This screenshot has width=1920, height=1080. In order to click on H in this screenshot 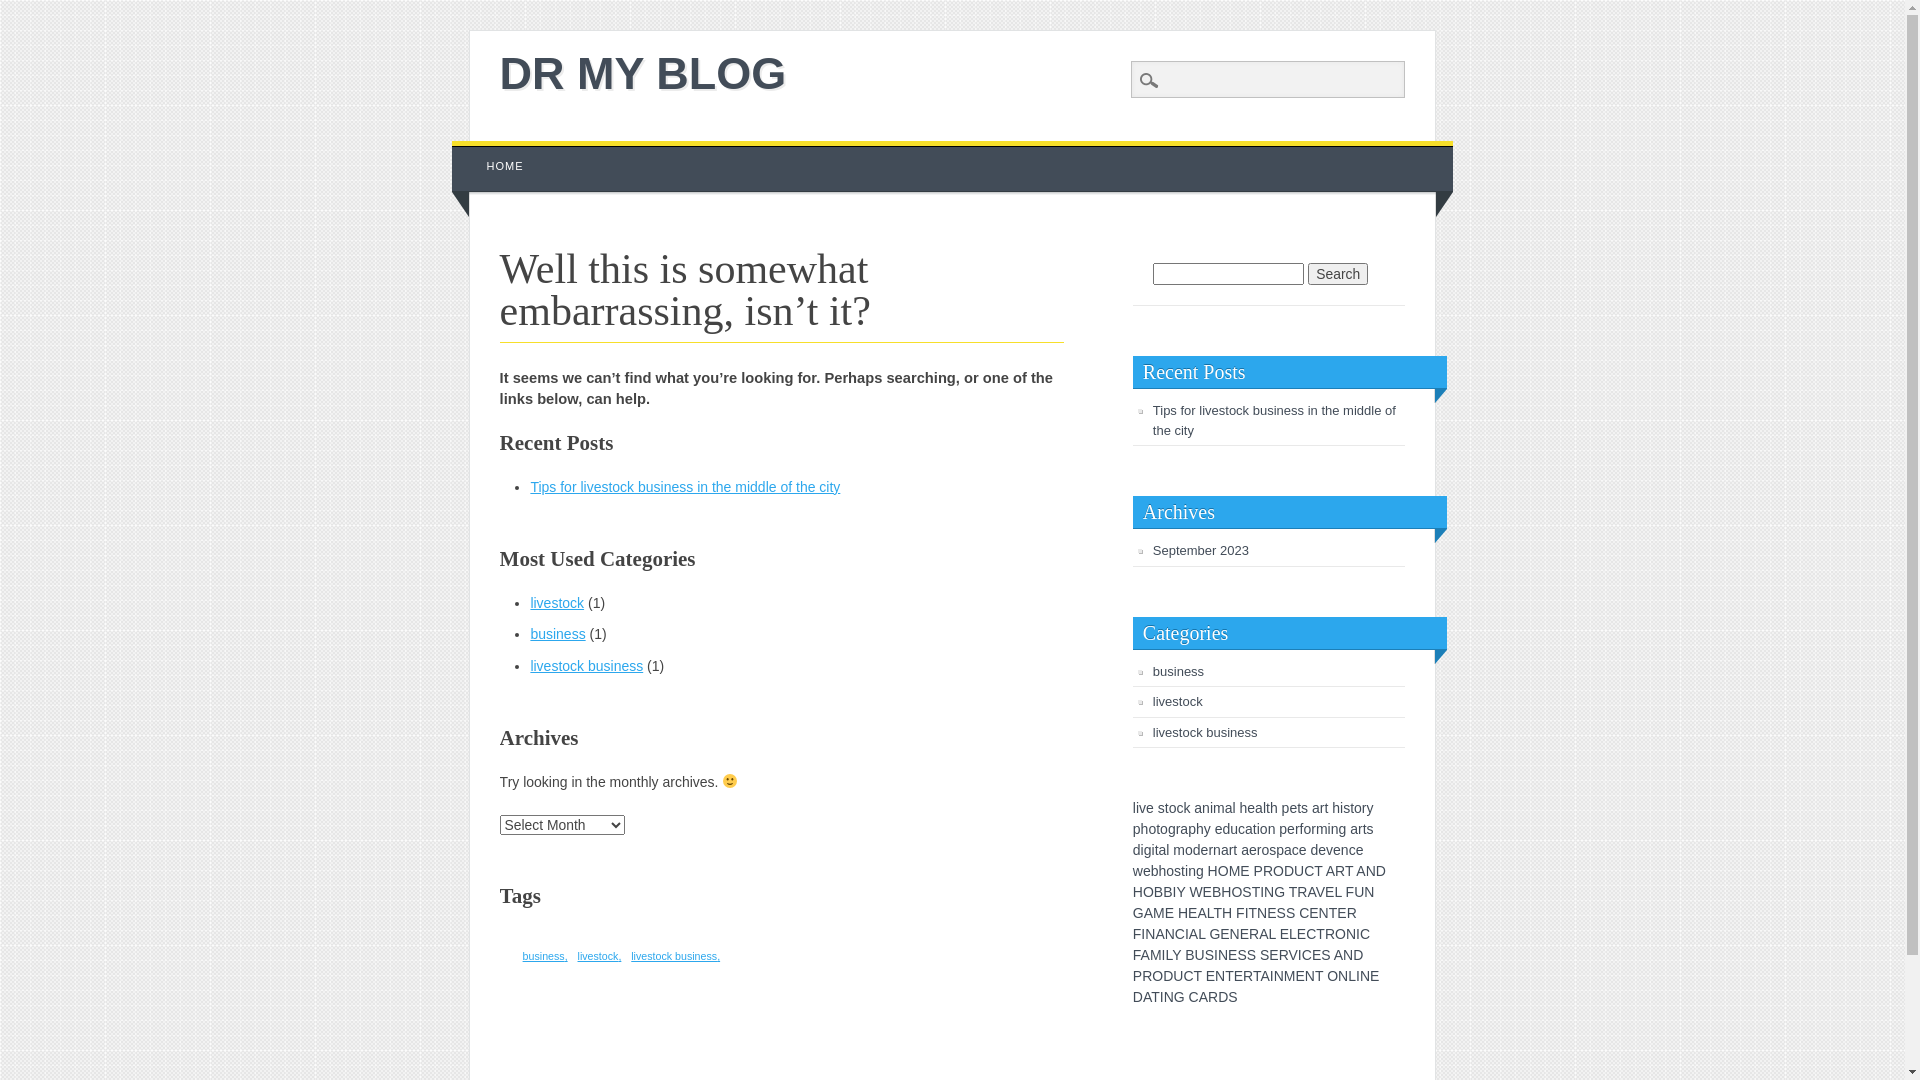, I will do `click(1213, 871)`.